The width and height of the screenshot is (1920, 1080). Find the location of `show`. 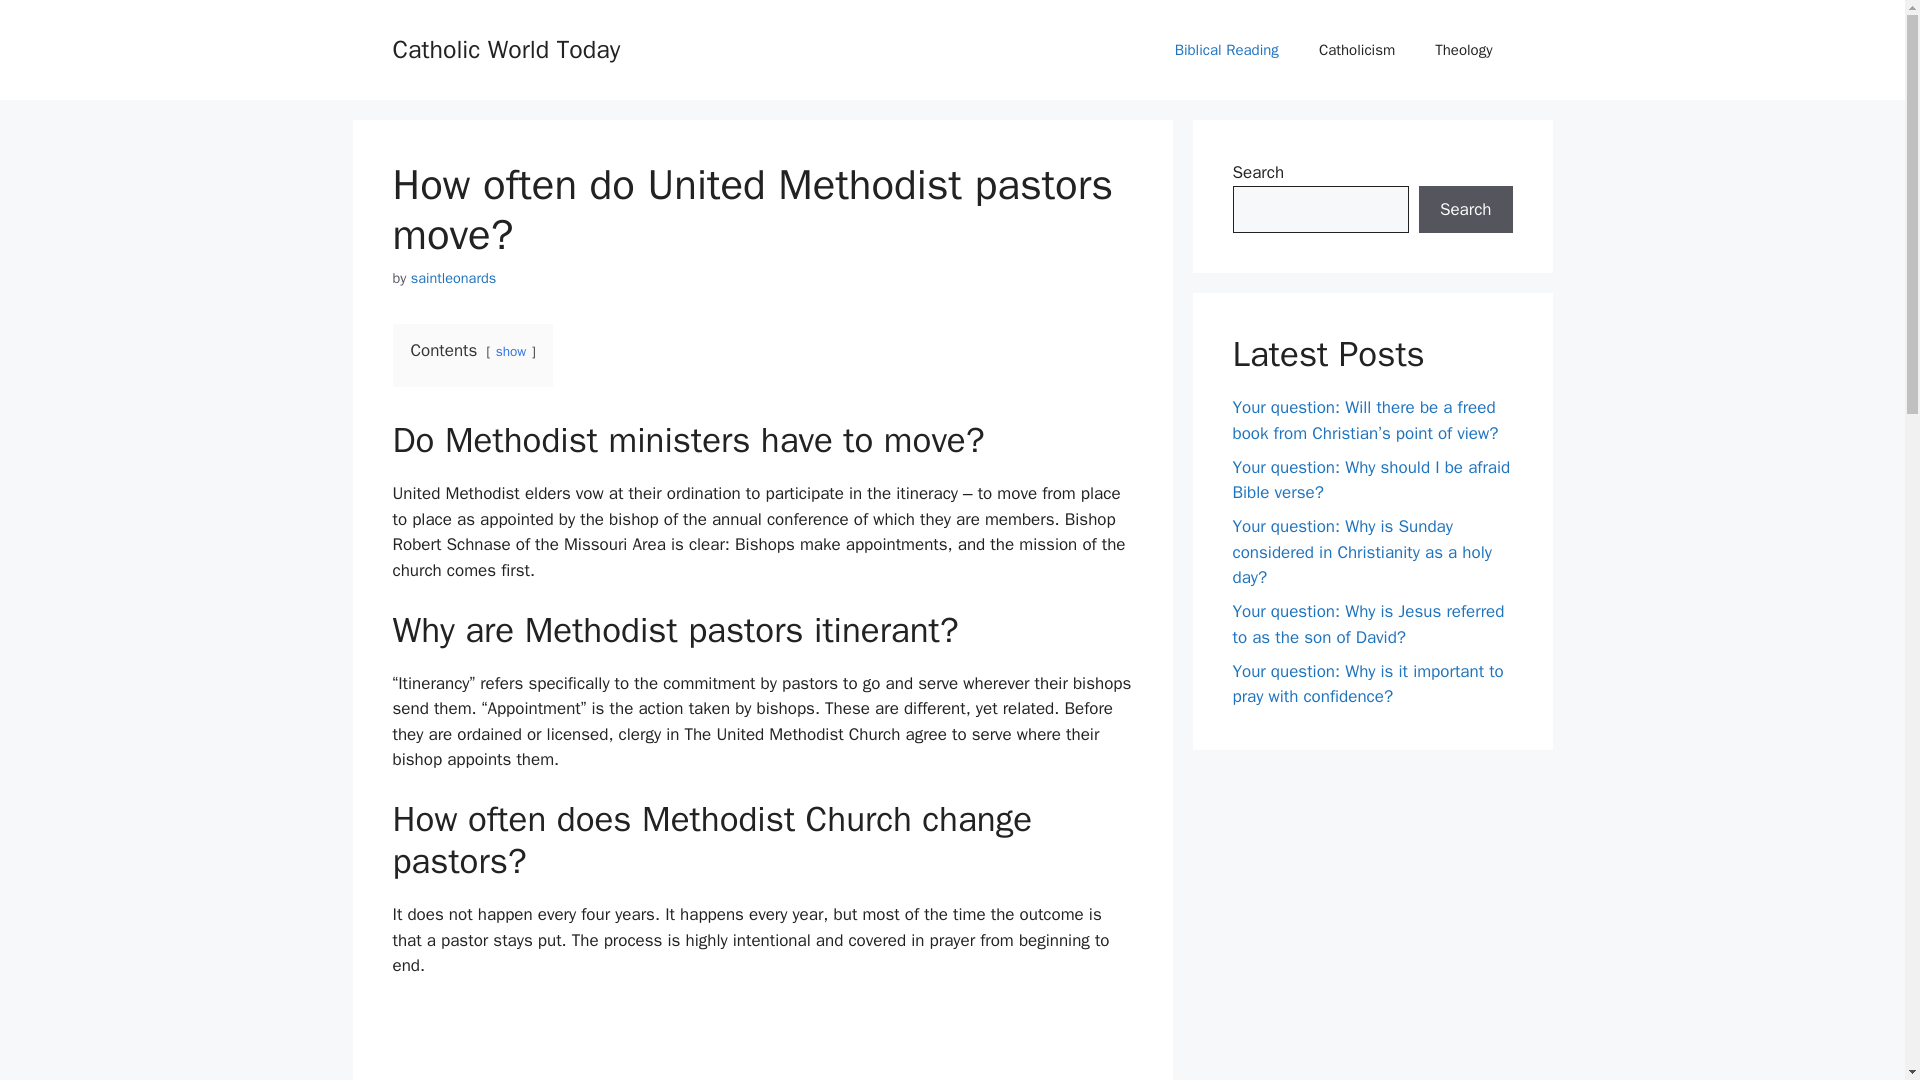

show is located at coordinates (510, 351).